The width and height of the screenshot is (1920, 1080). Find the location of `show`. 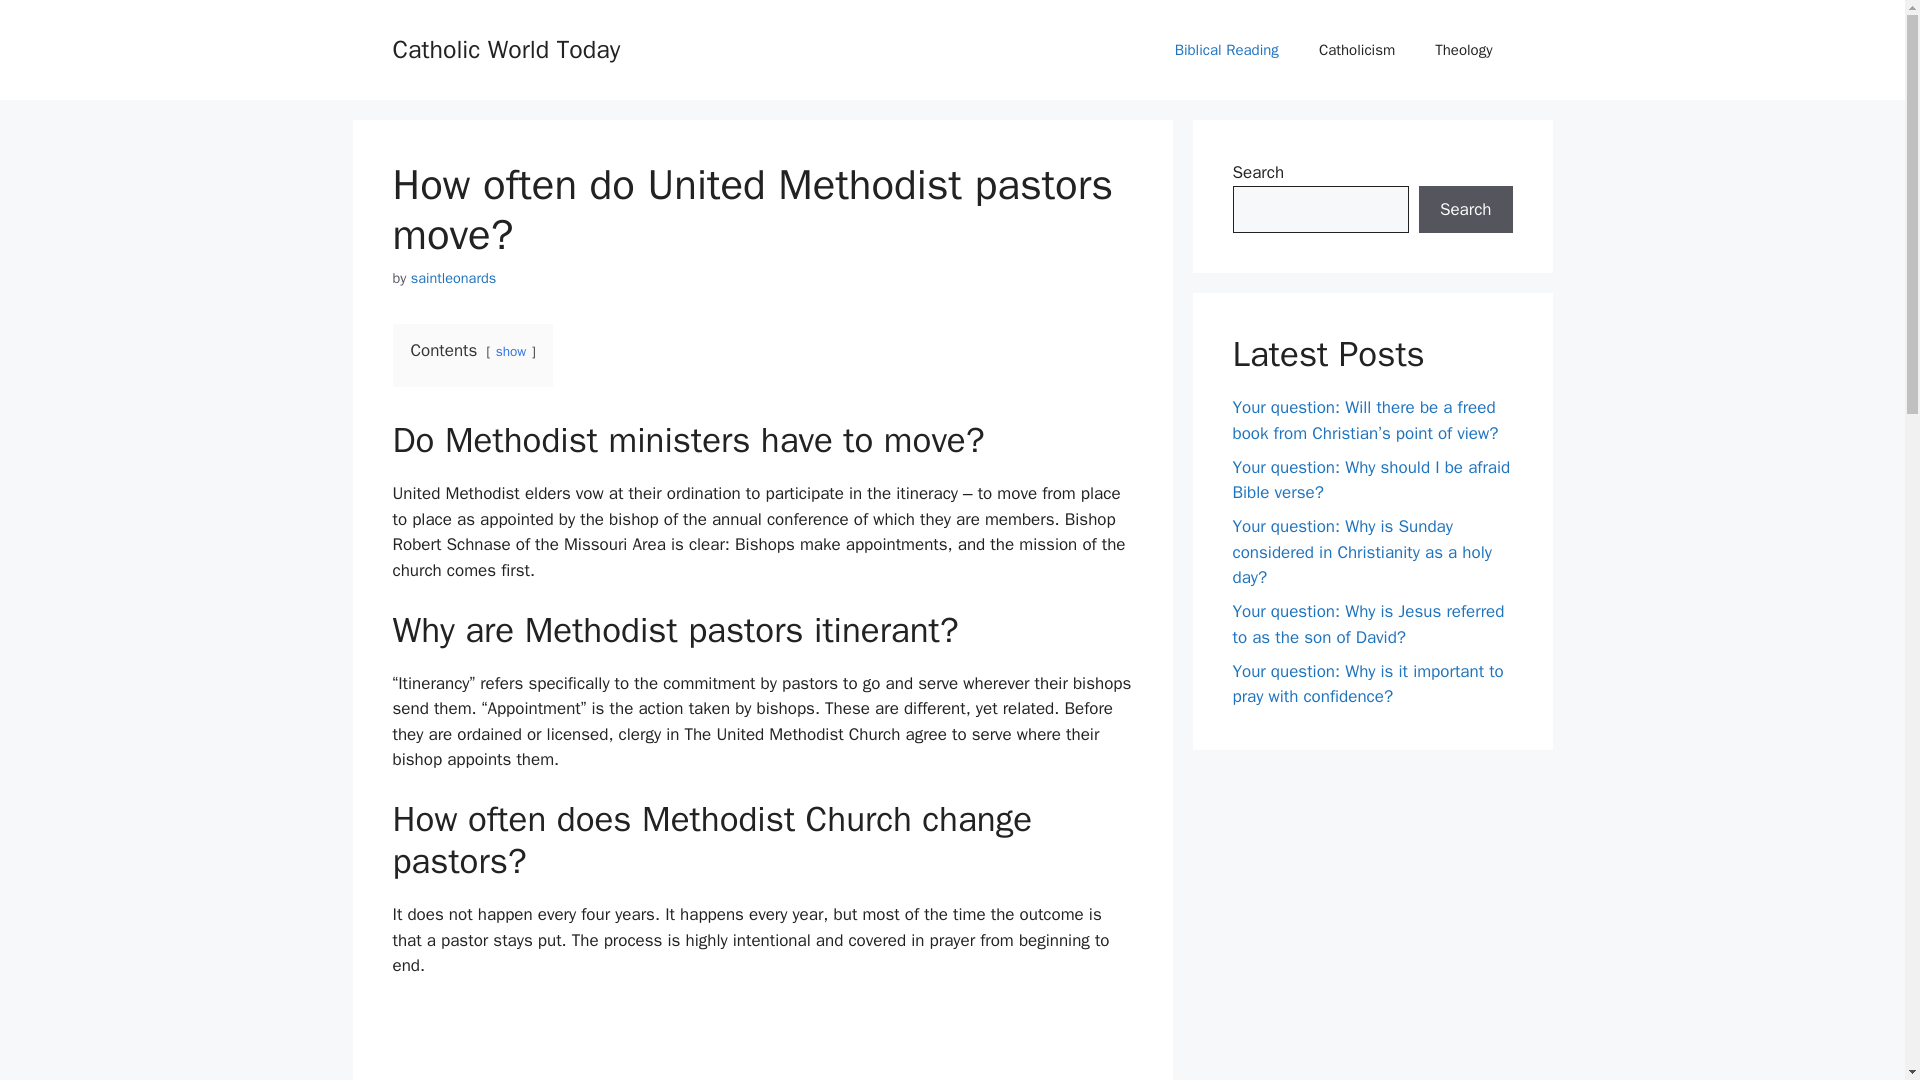

show is located at coordinates (510, 351).